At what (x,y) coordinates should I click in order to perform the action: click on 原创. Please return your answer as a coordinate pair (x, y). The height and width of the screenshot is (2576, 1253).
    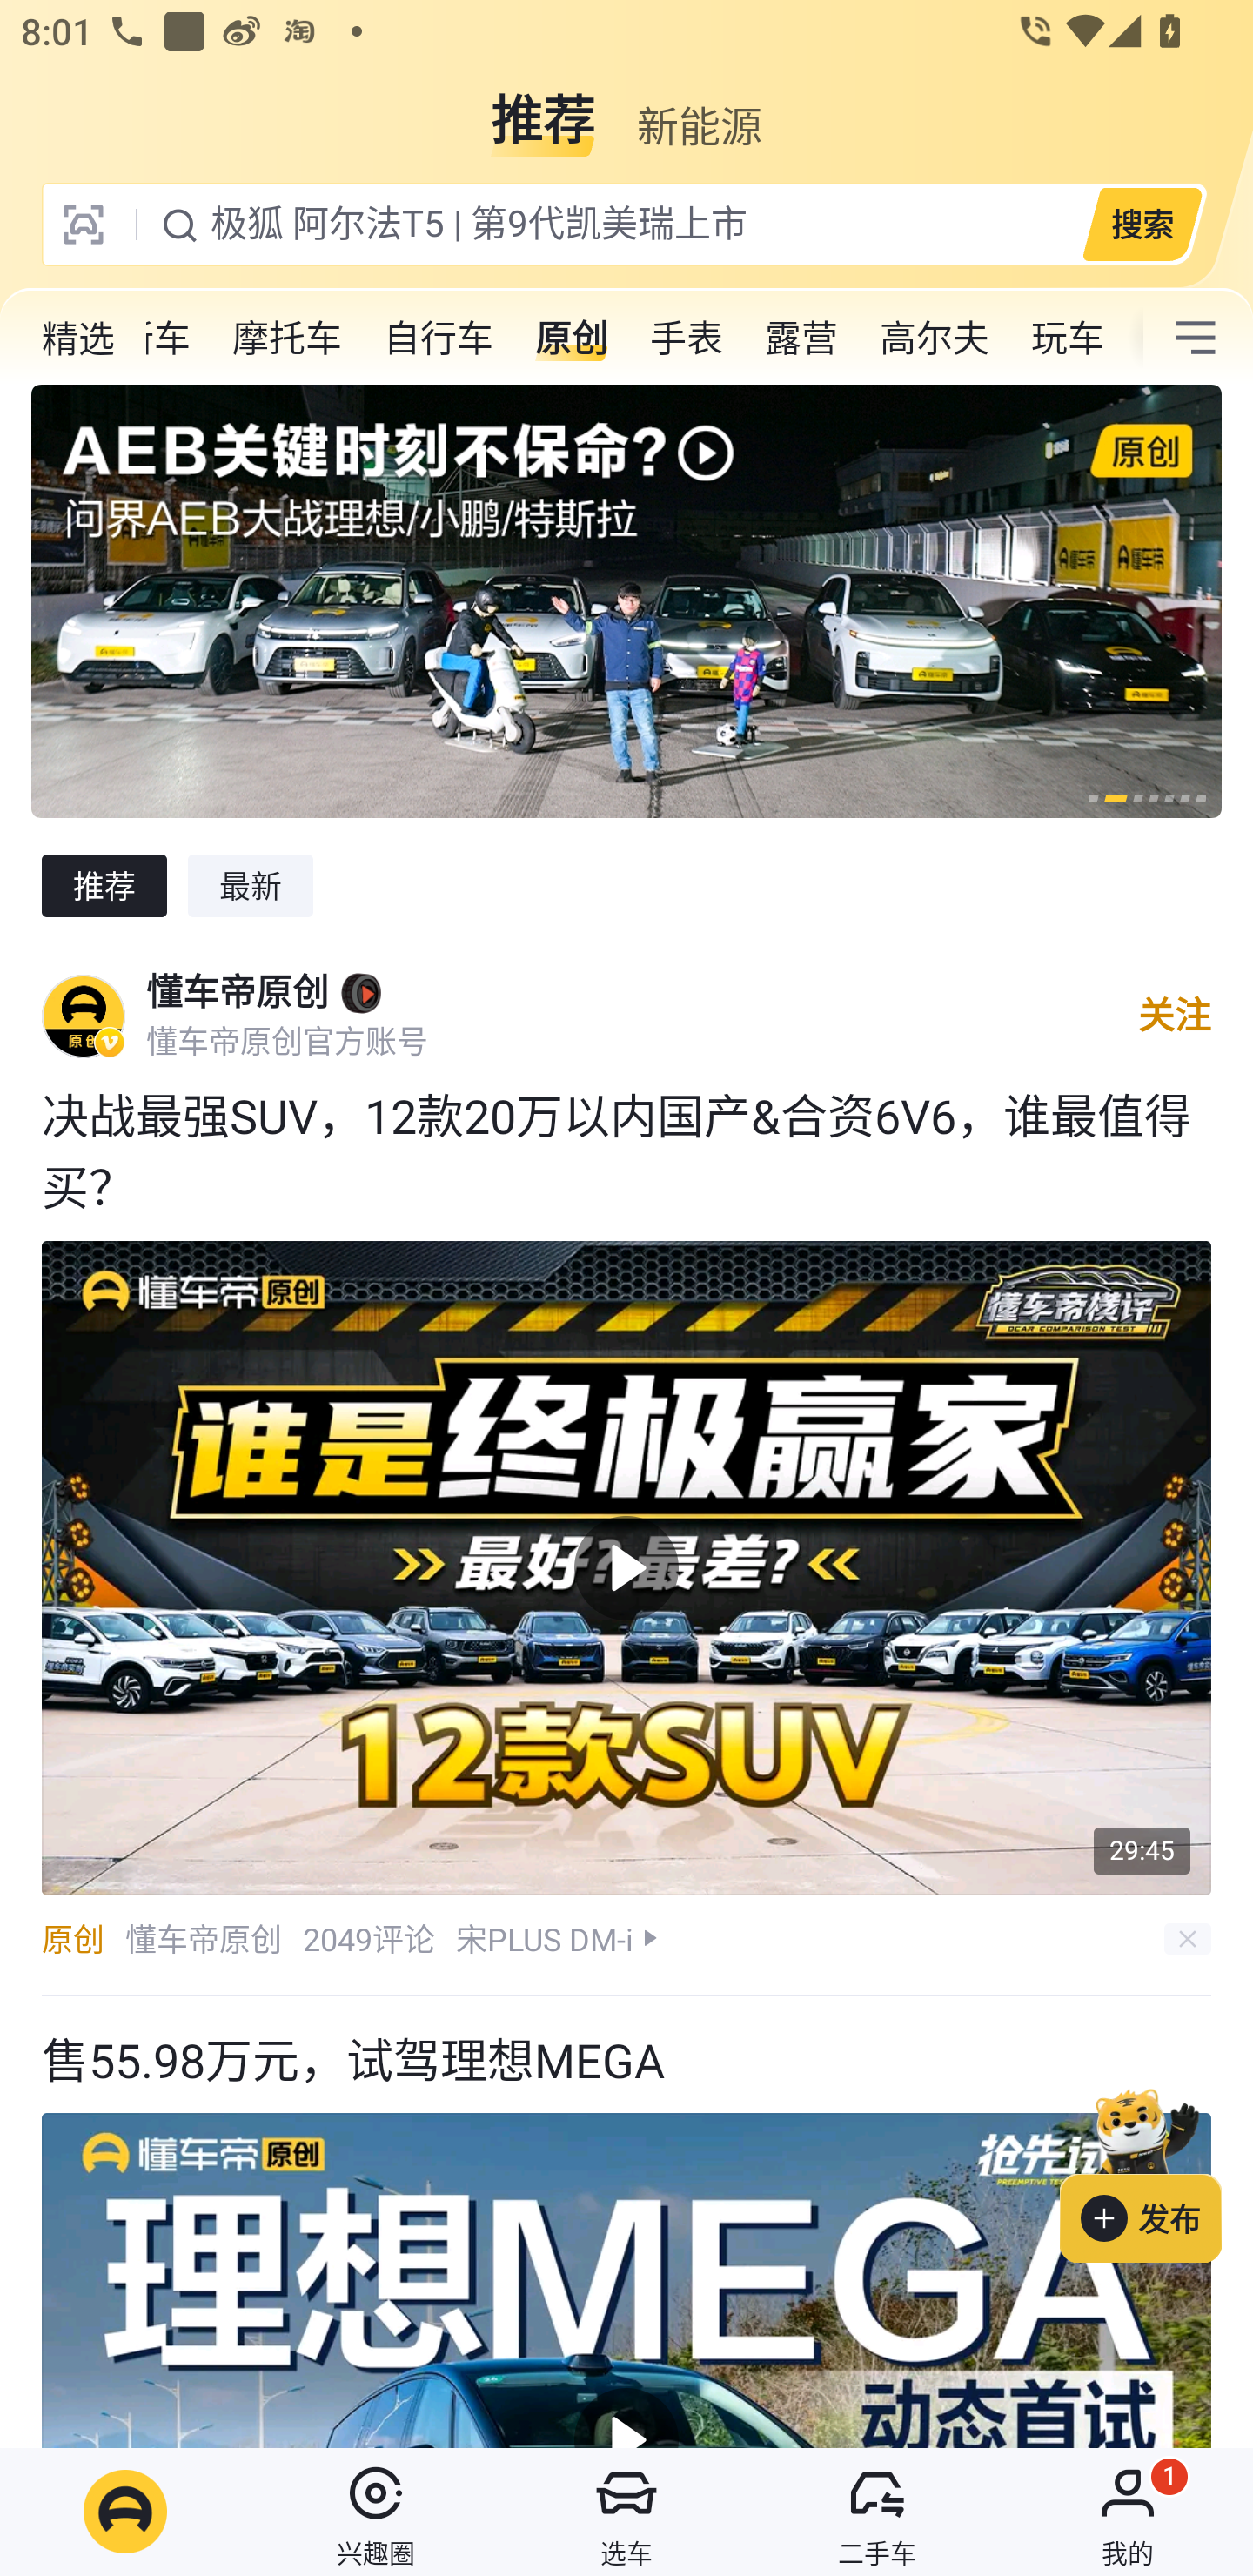
    Looking at the image, I should click on (72, 1938).